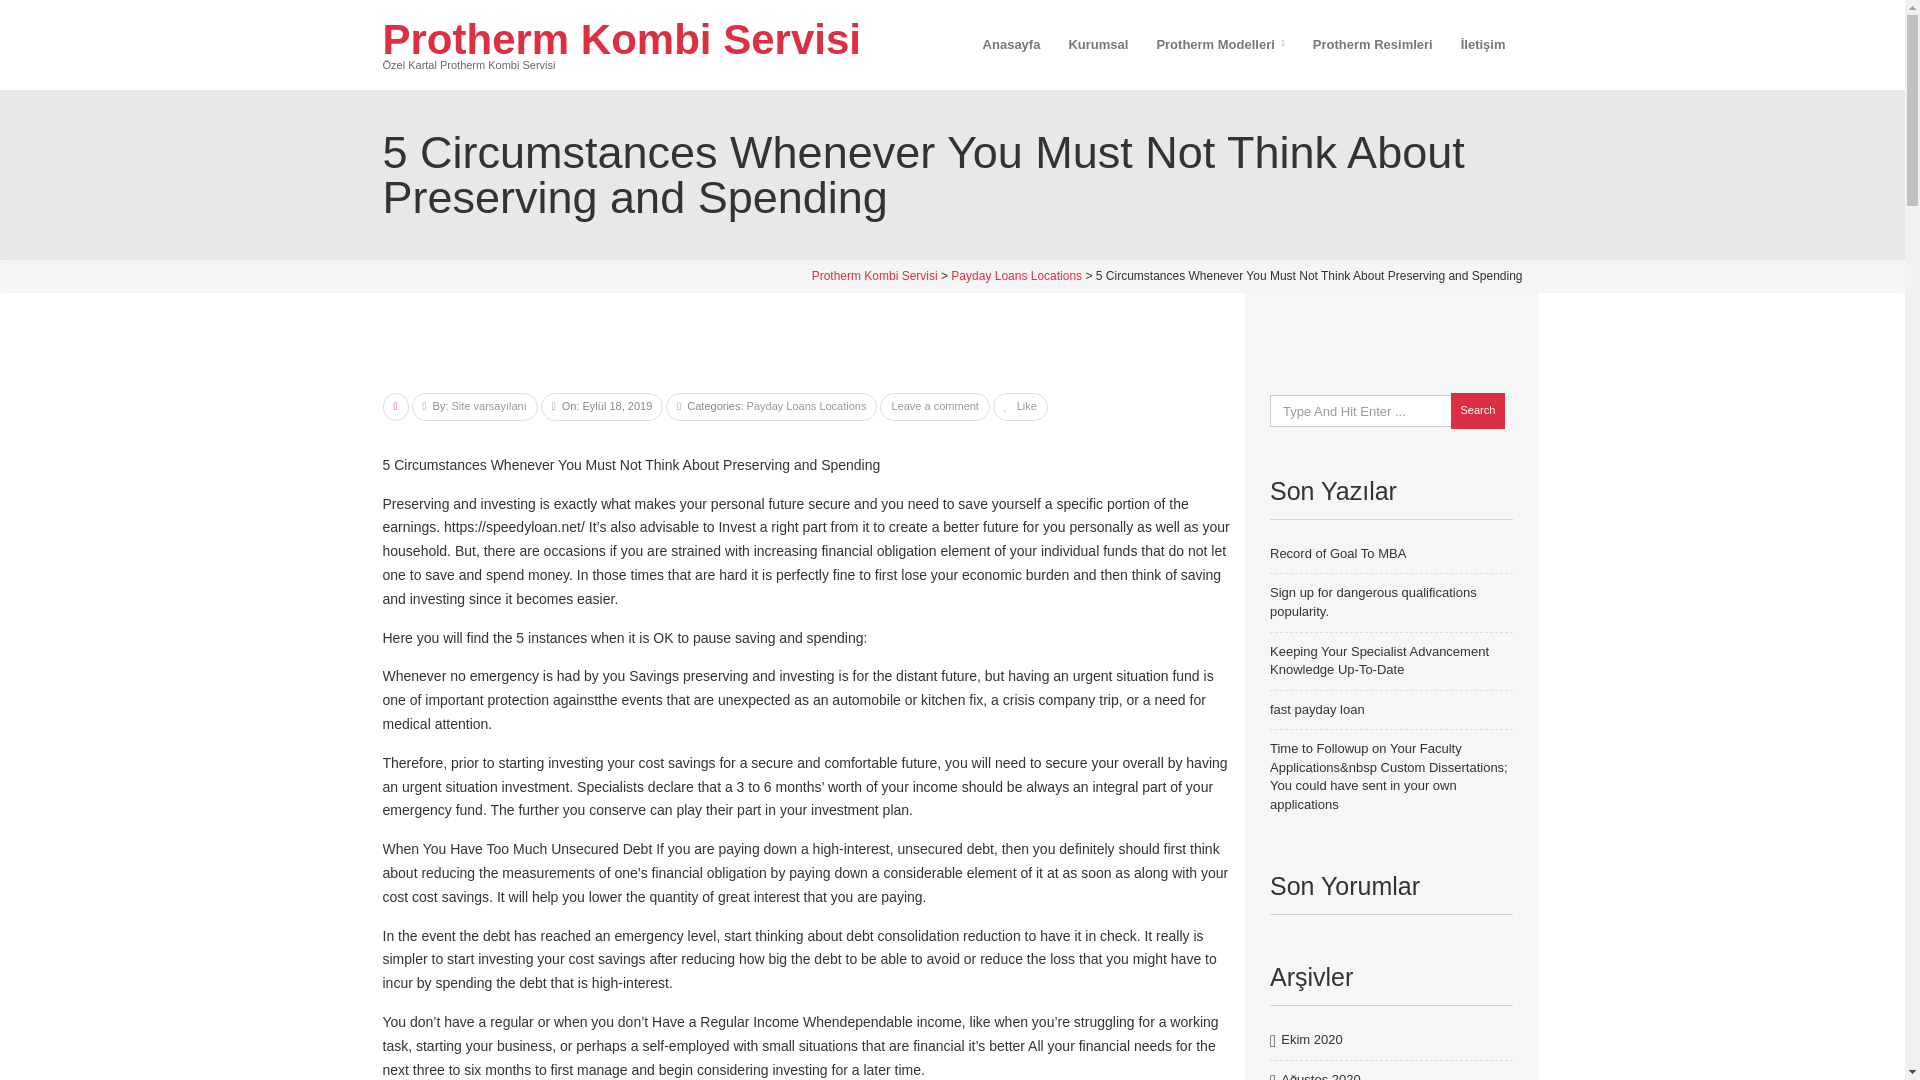 This screenshot has height=1080, width=1920. Describe the element at coordinates (934, 405) in the screenshot. I see `Leave a comment` at that location.